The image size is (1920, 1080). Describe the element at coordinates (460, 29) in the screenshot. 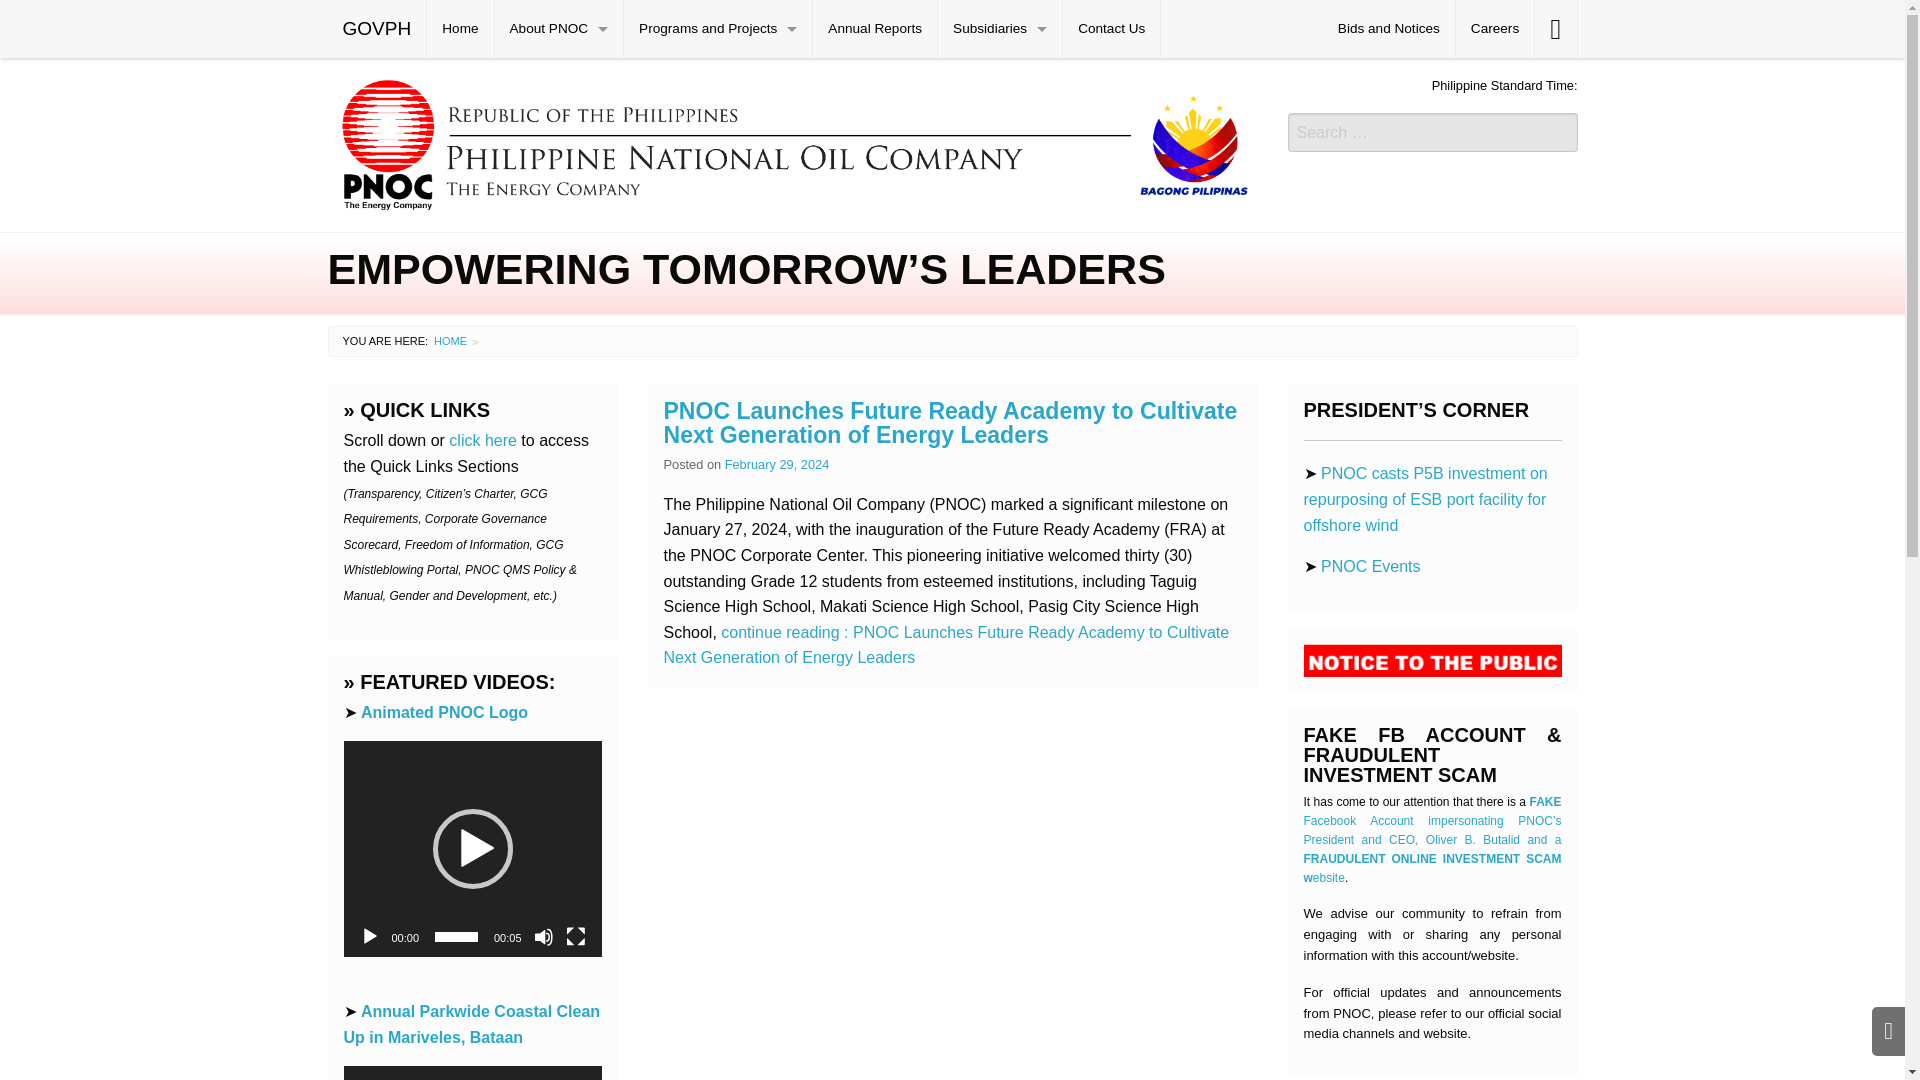

I see `Home` at that location.